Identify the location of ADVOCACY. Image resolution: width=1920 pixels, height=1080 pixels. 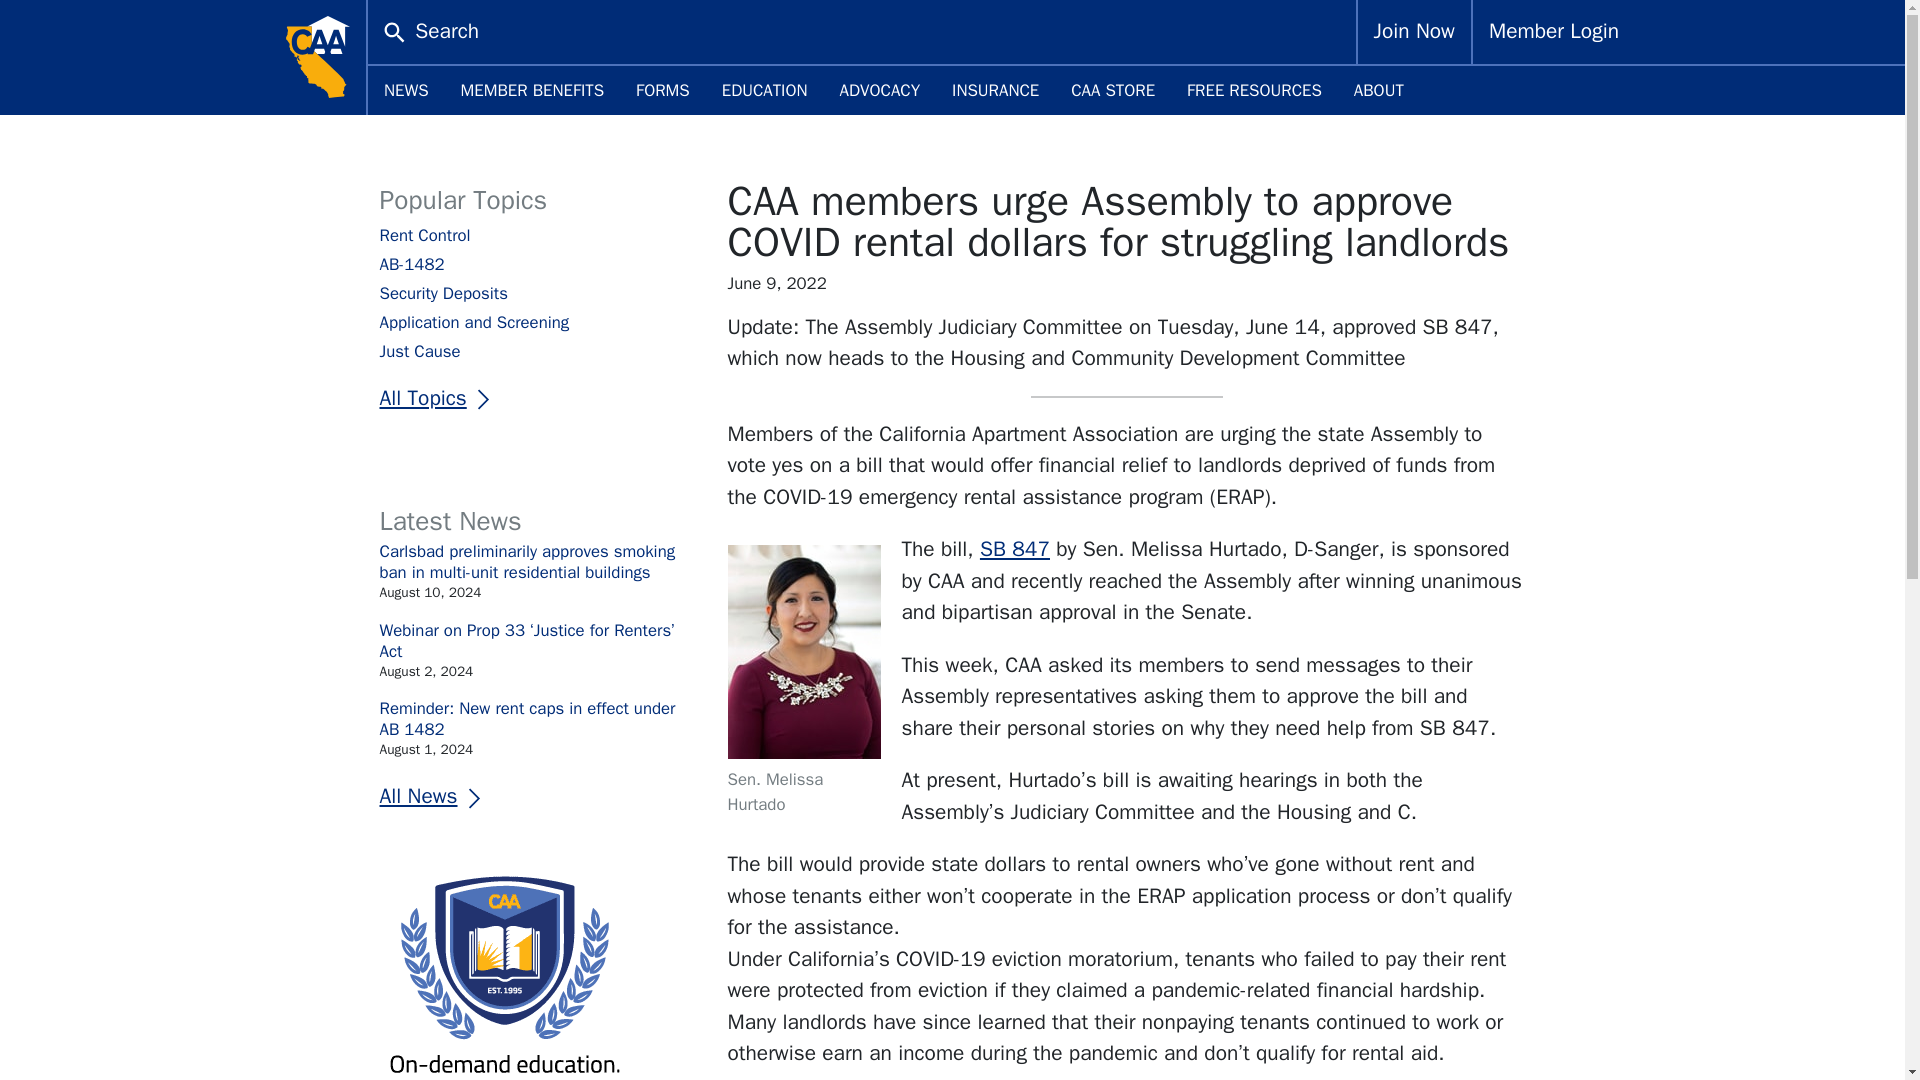
(880, 90).